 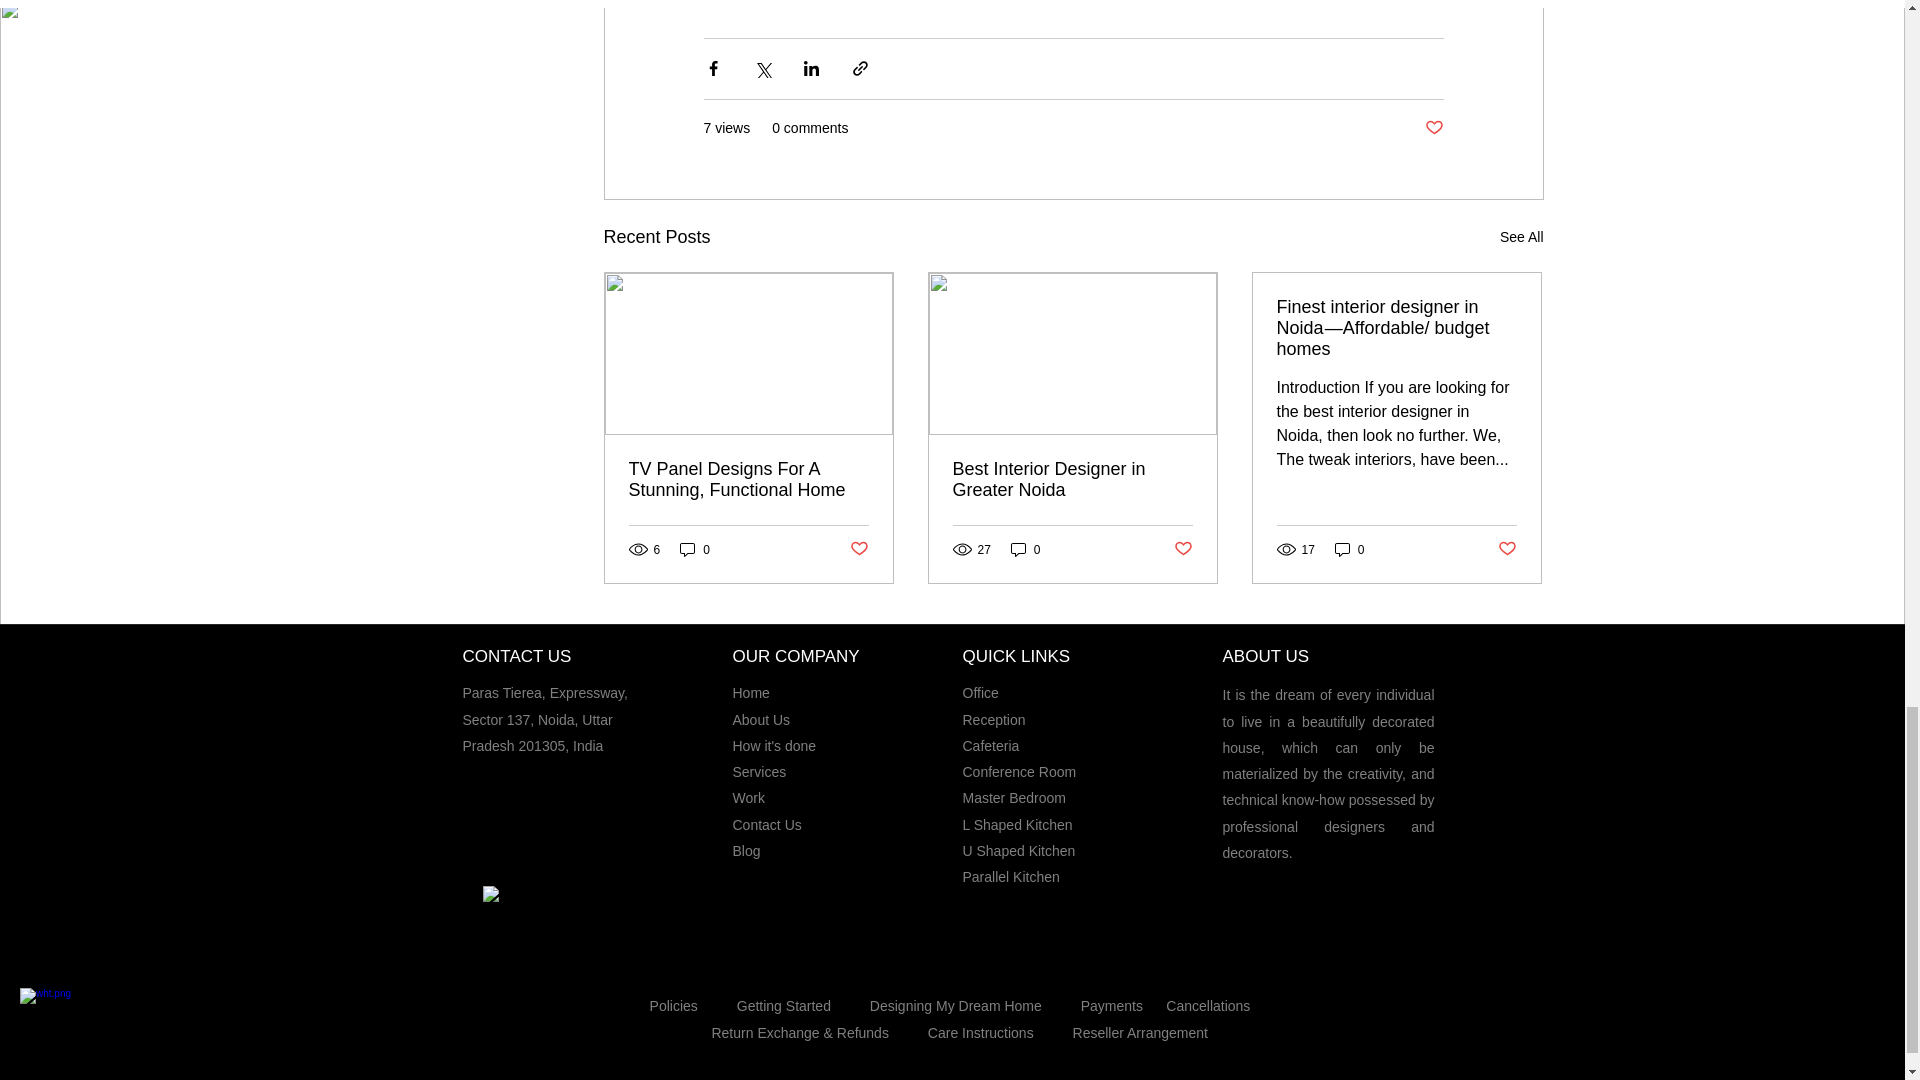 What do you see at coordinates (1350, 550) in the screenshot?
I see `0` at bounding box center [1350, 550].